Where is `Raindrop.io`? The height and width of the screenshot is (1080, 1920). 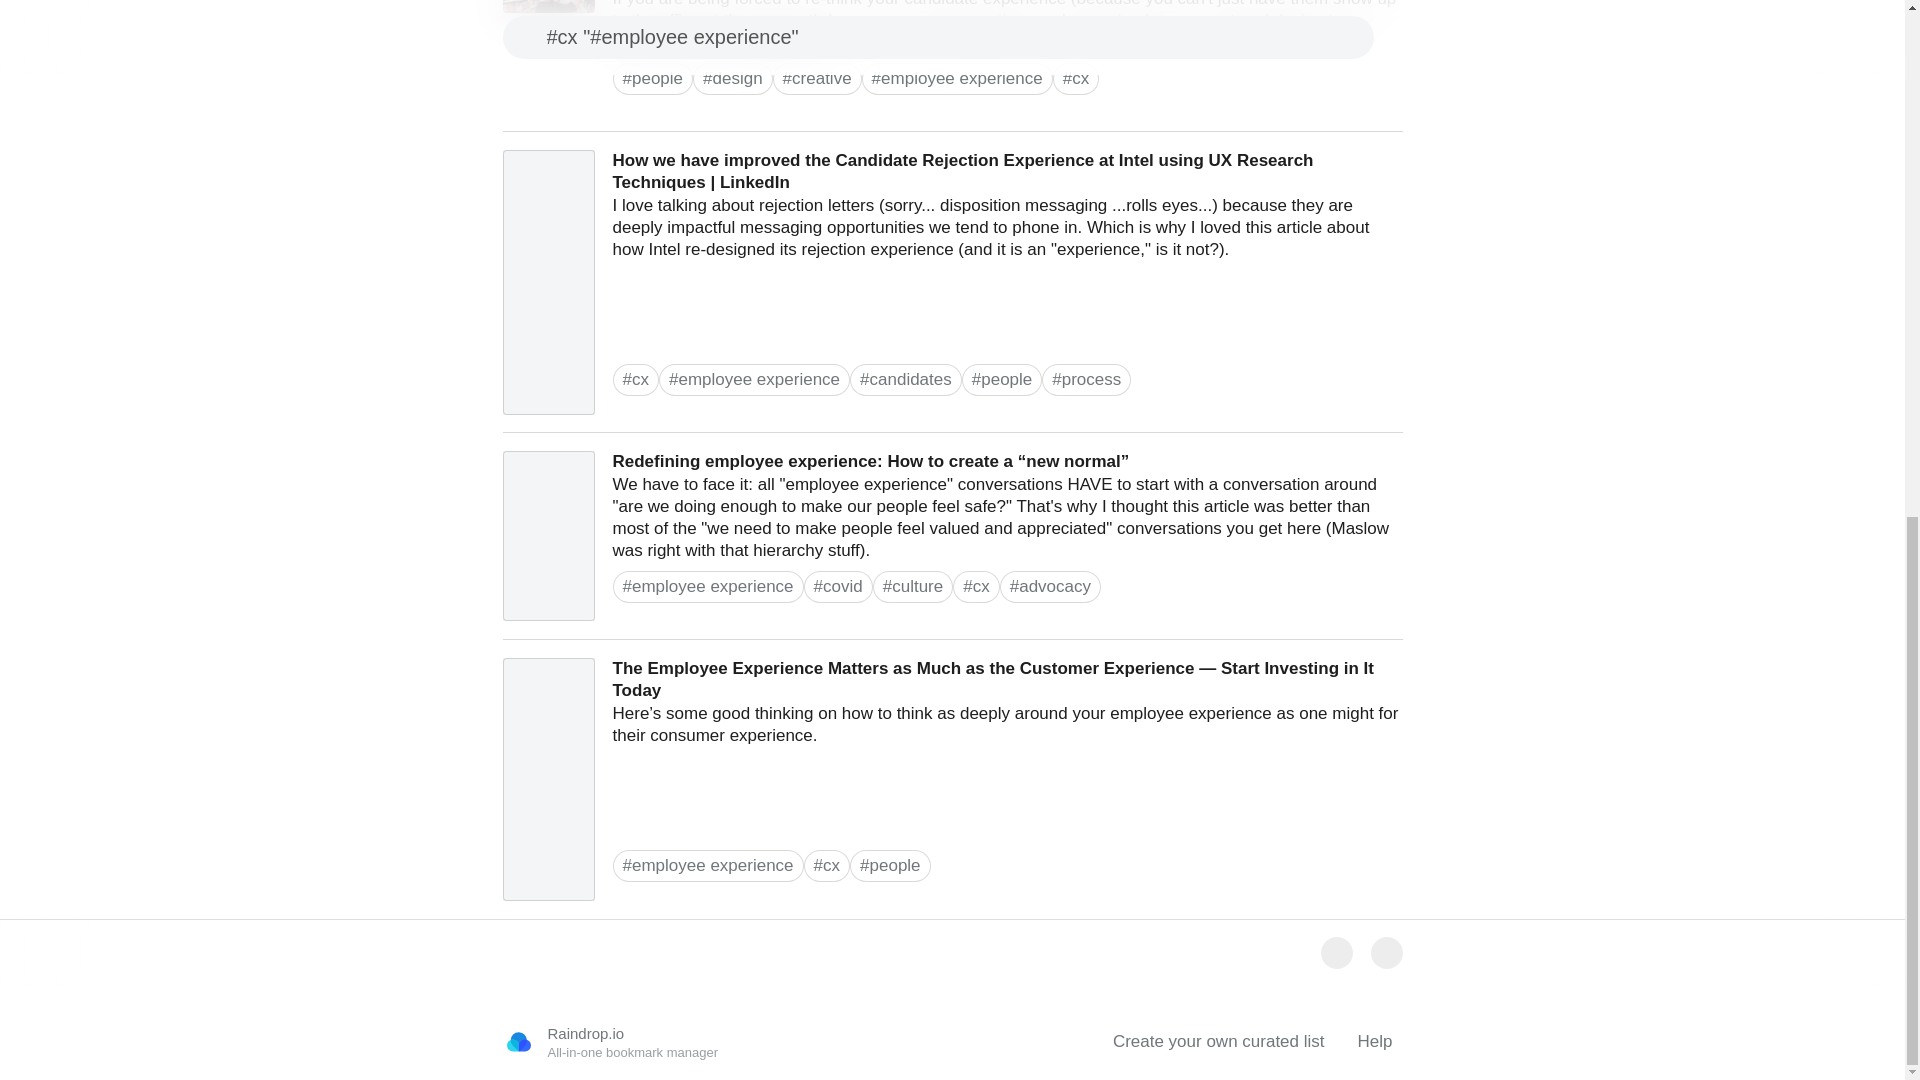
Raindrop.io is located at coordinates (517, 1042).